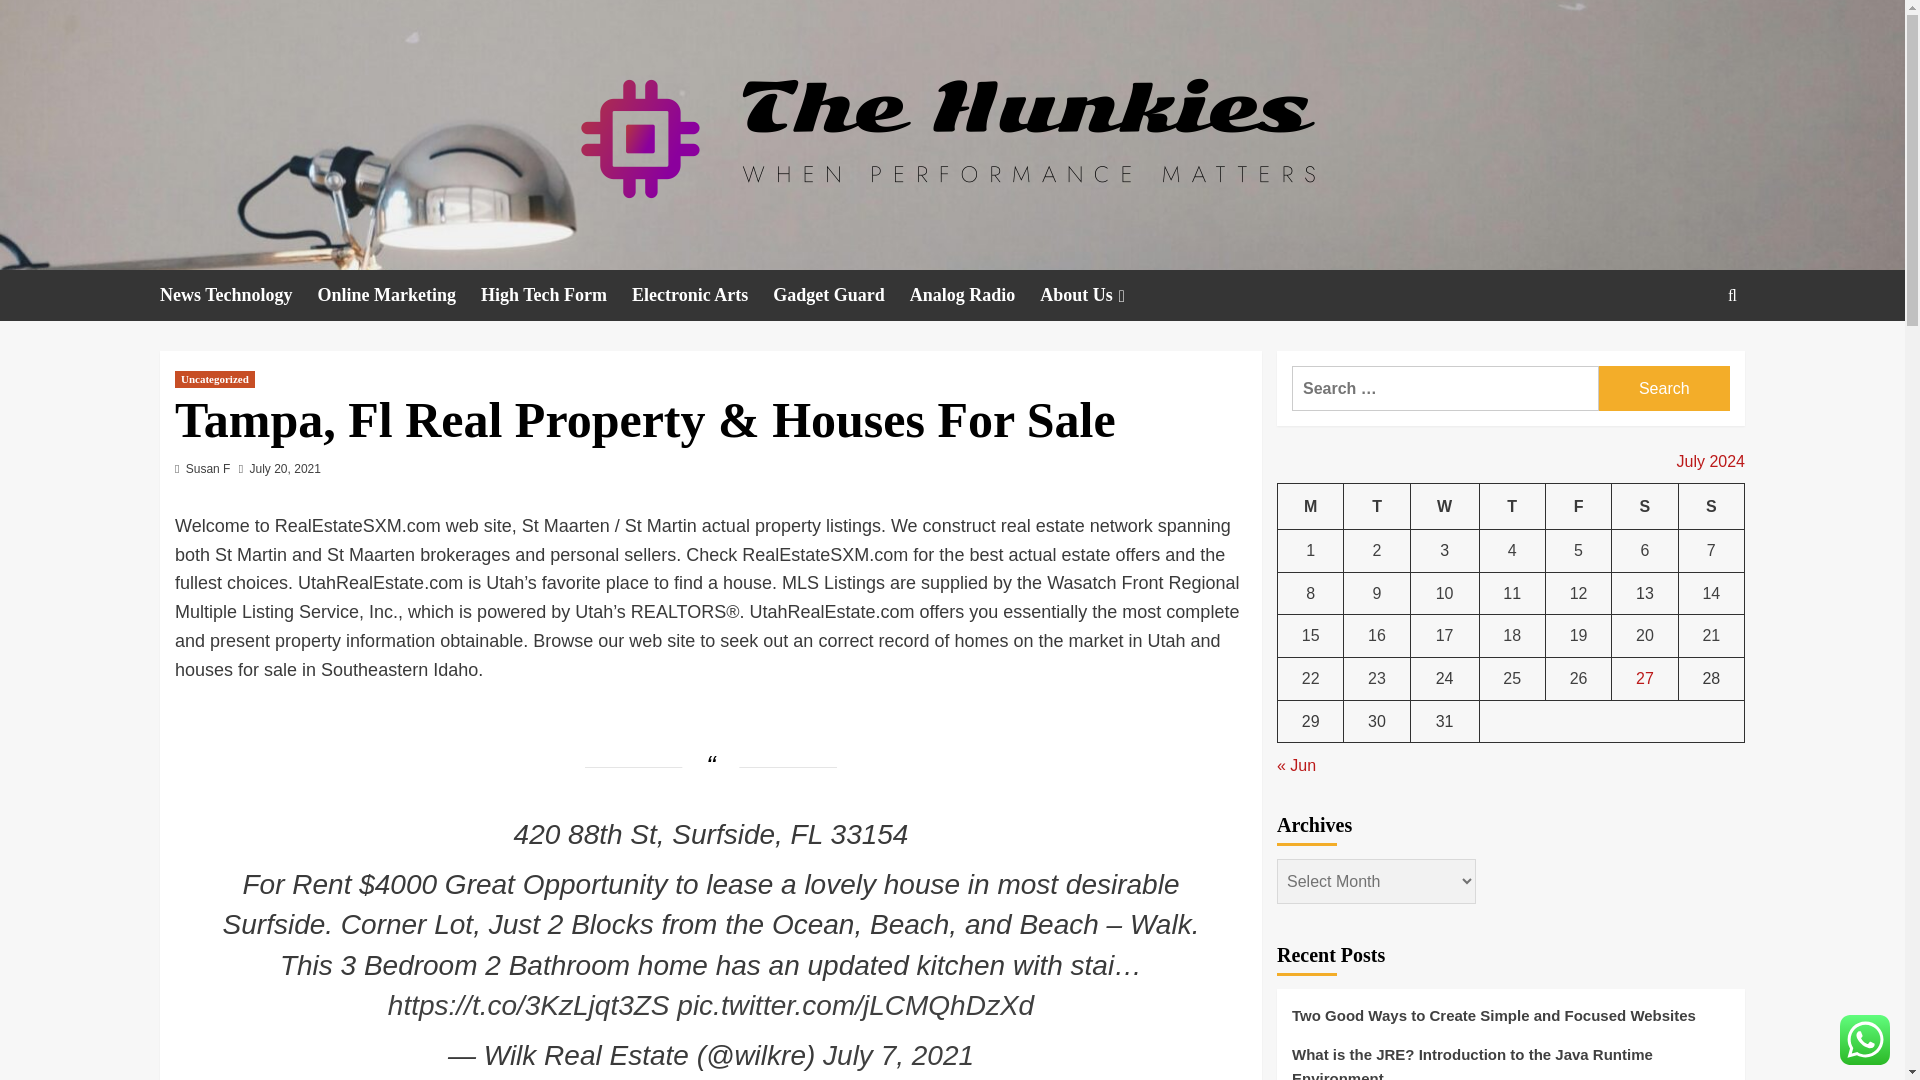 The width and height of the screenshot is (1920, 1080). Describe the element at coordinates (238, 295) in the screenshot. I see `News Technology` at that location.